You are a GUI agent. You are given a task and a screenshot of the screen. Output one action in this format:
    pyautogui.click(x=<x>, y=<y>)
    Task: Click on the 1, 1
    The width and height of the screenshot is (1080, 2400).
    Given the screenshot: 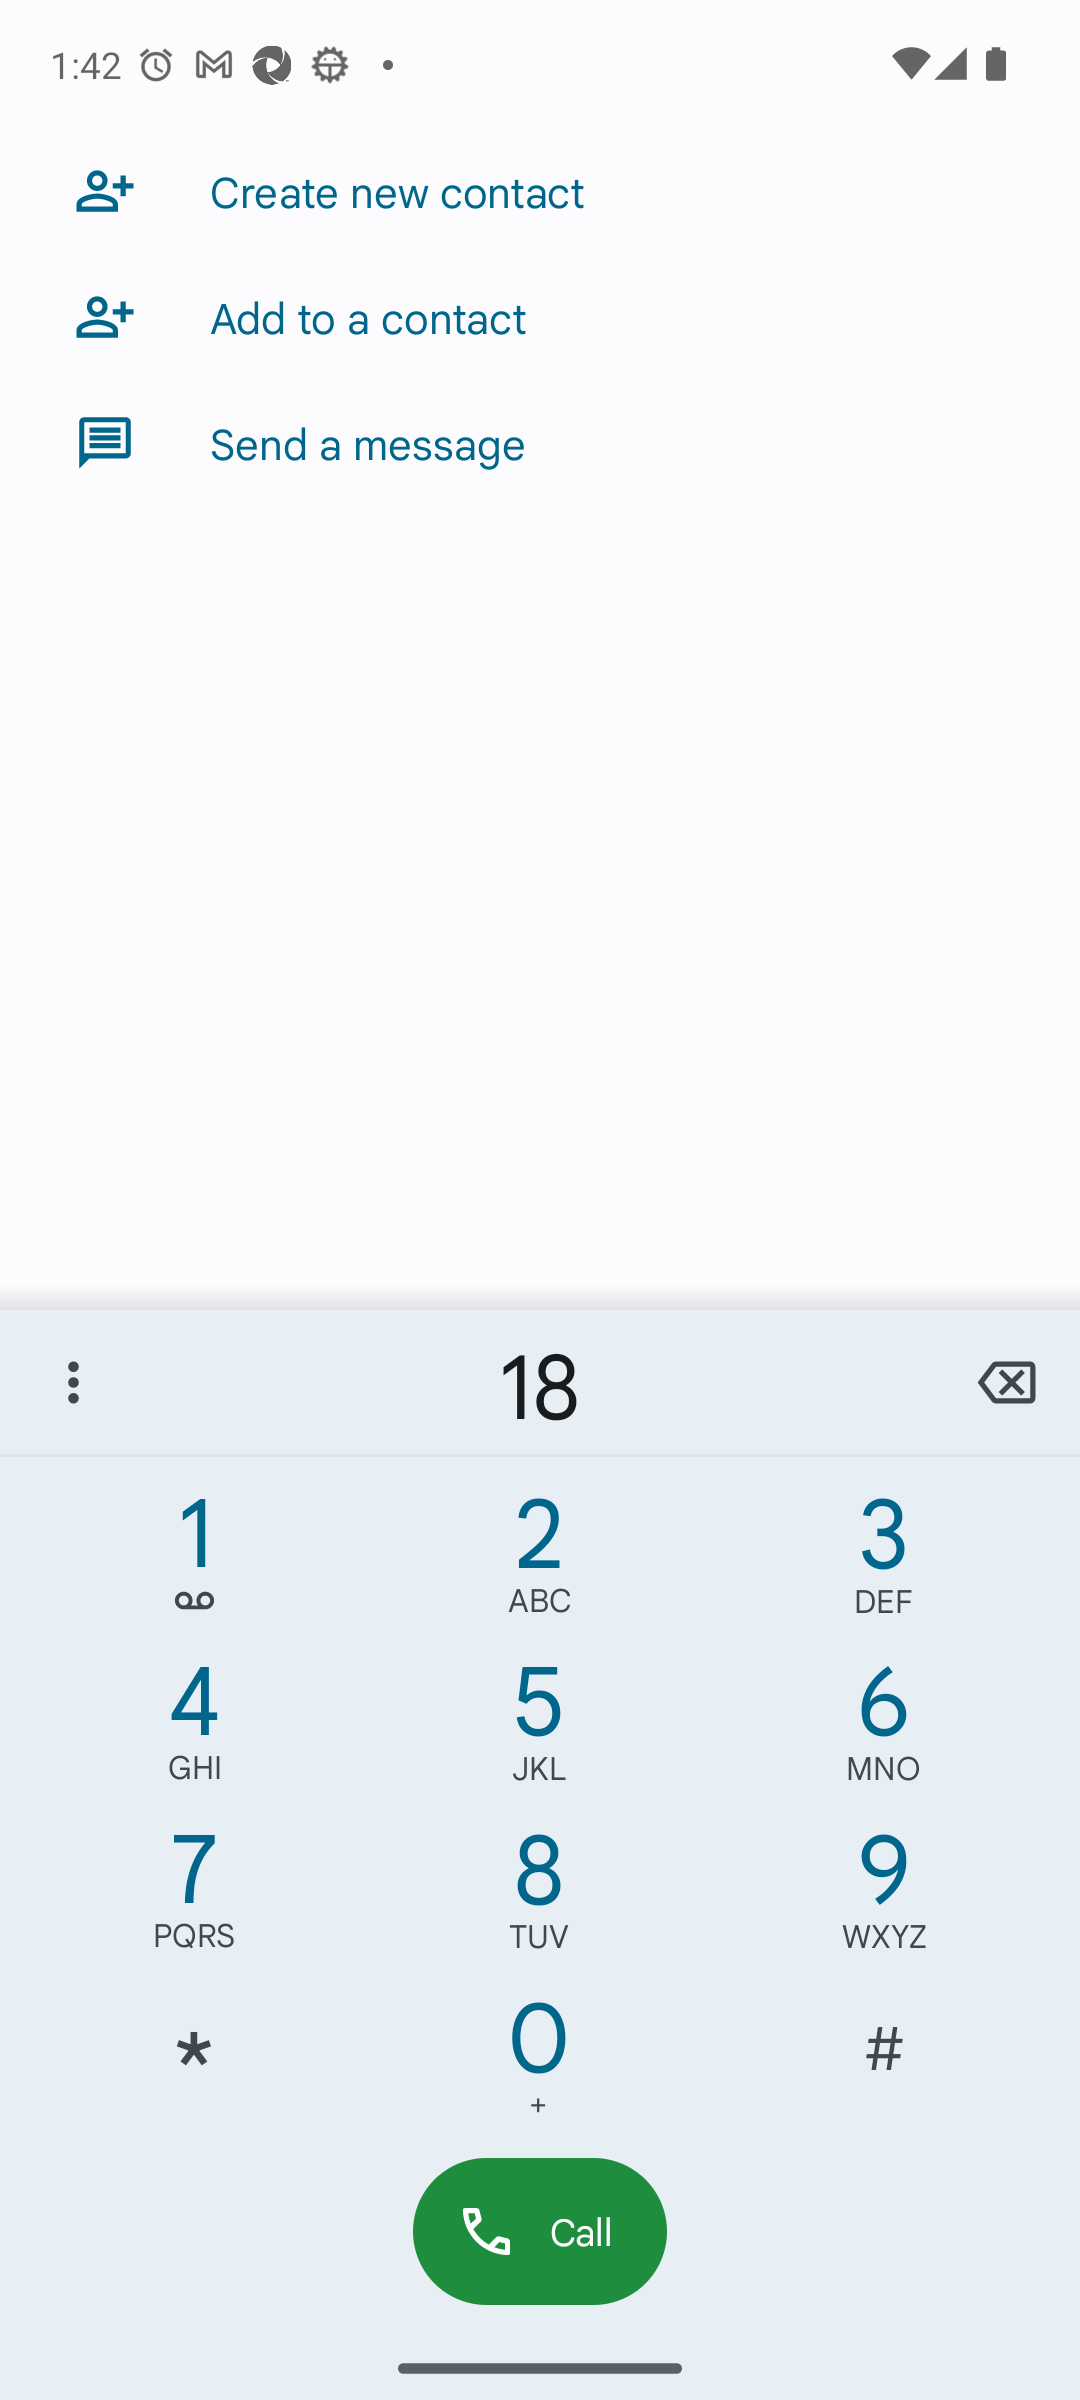 What is the action you would take?
    pyautogui.click(x=194, y=1562)
    